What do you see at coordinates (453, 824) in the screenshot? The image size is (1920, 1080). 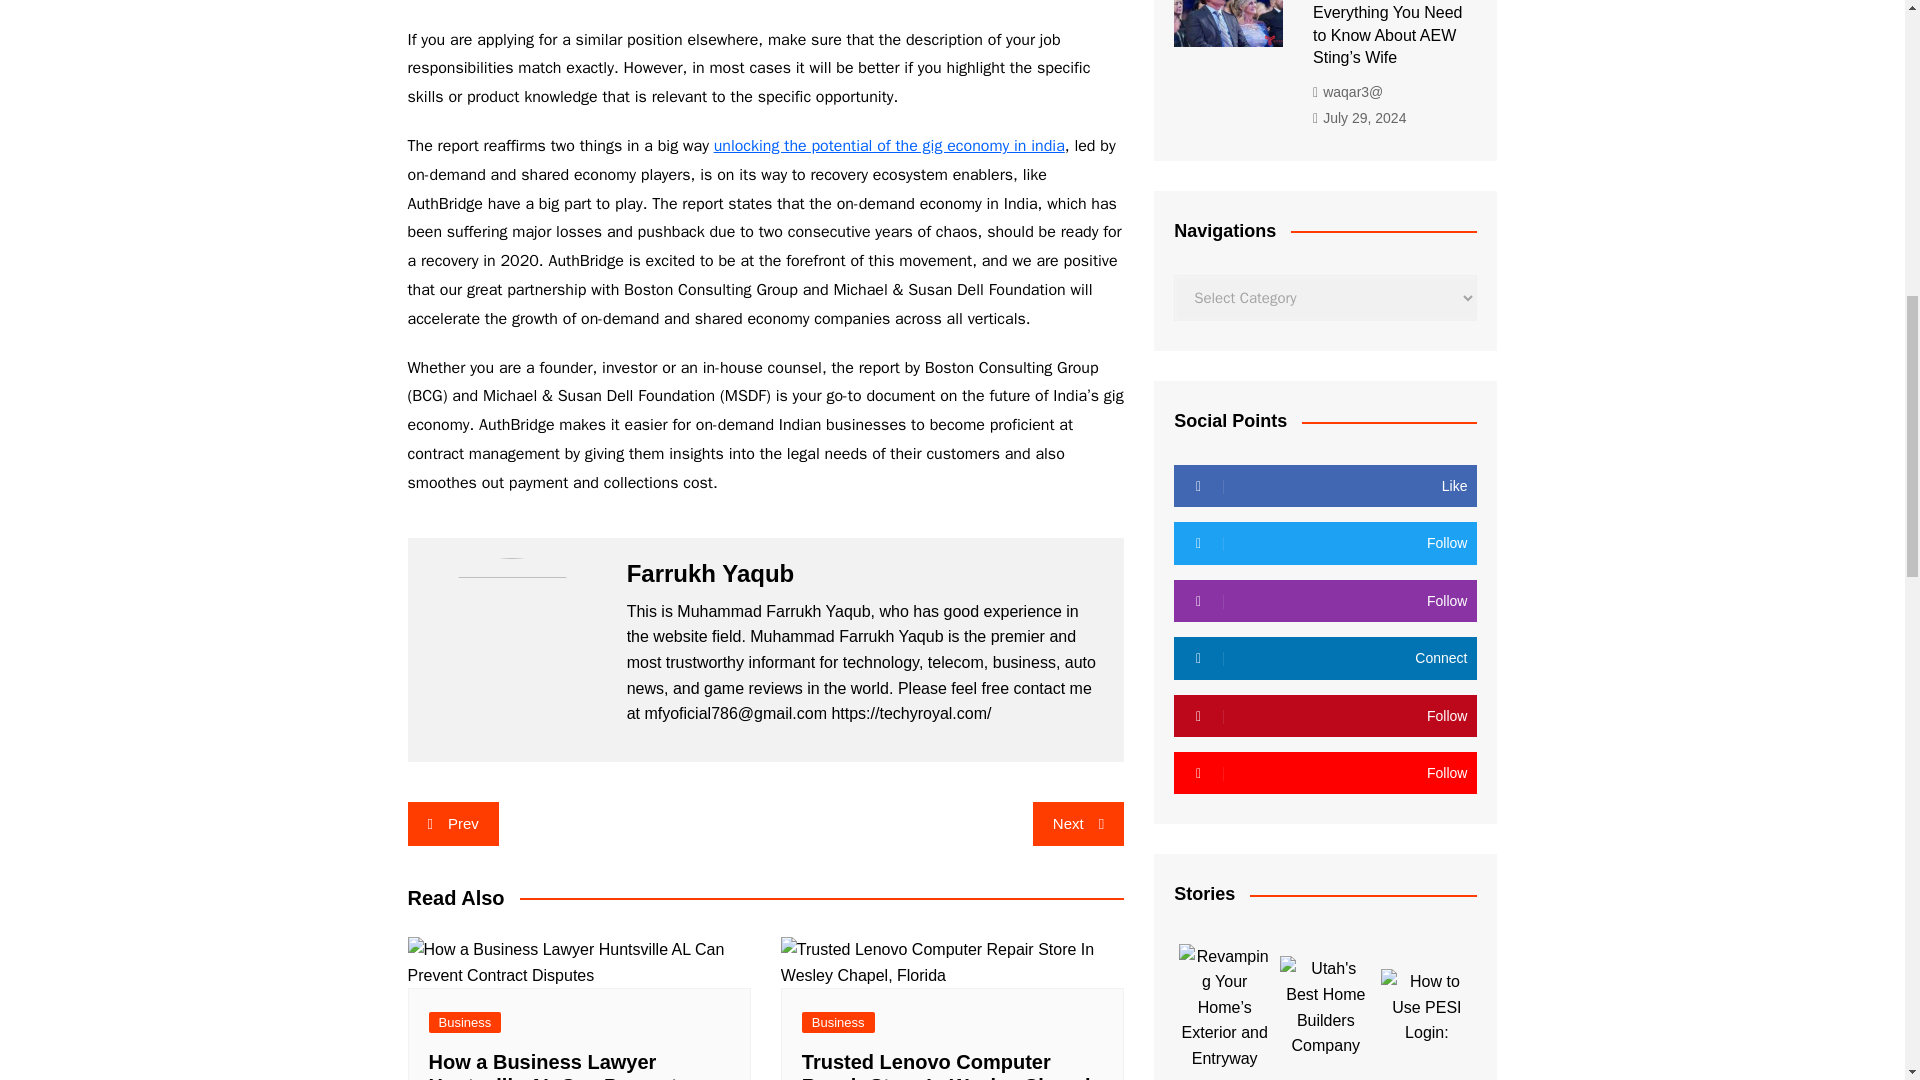 I see `Prev` at bounding box center [453, 824].